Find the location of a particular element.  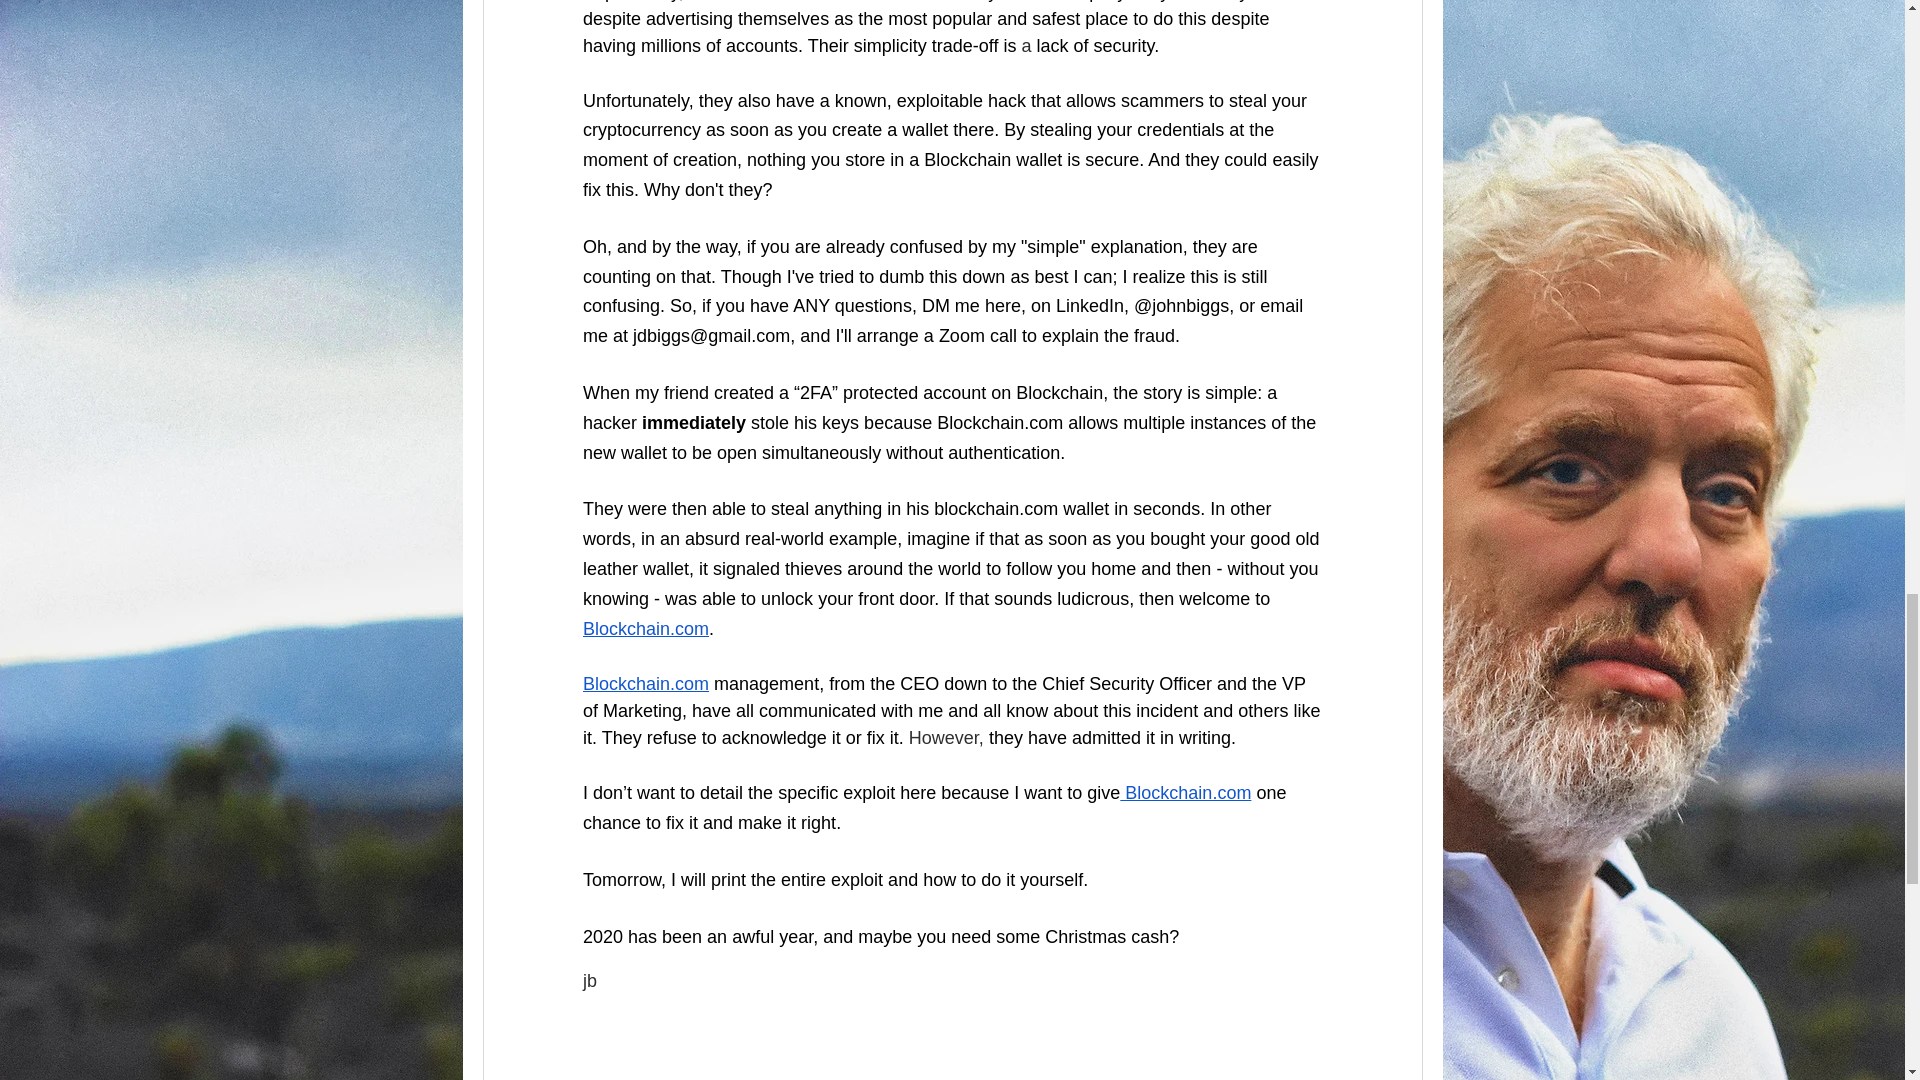

Blockchain.com is located at coordinates (750, 1).